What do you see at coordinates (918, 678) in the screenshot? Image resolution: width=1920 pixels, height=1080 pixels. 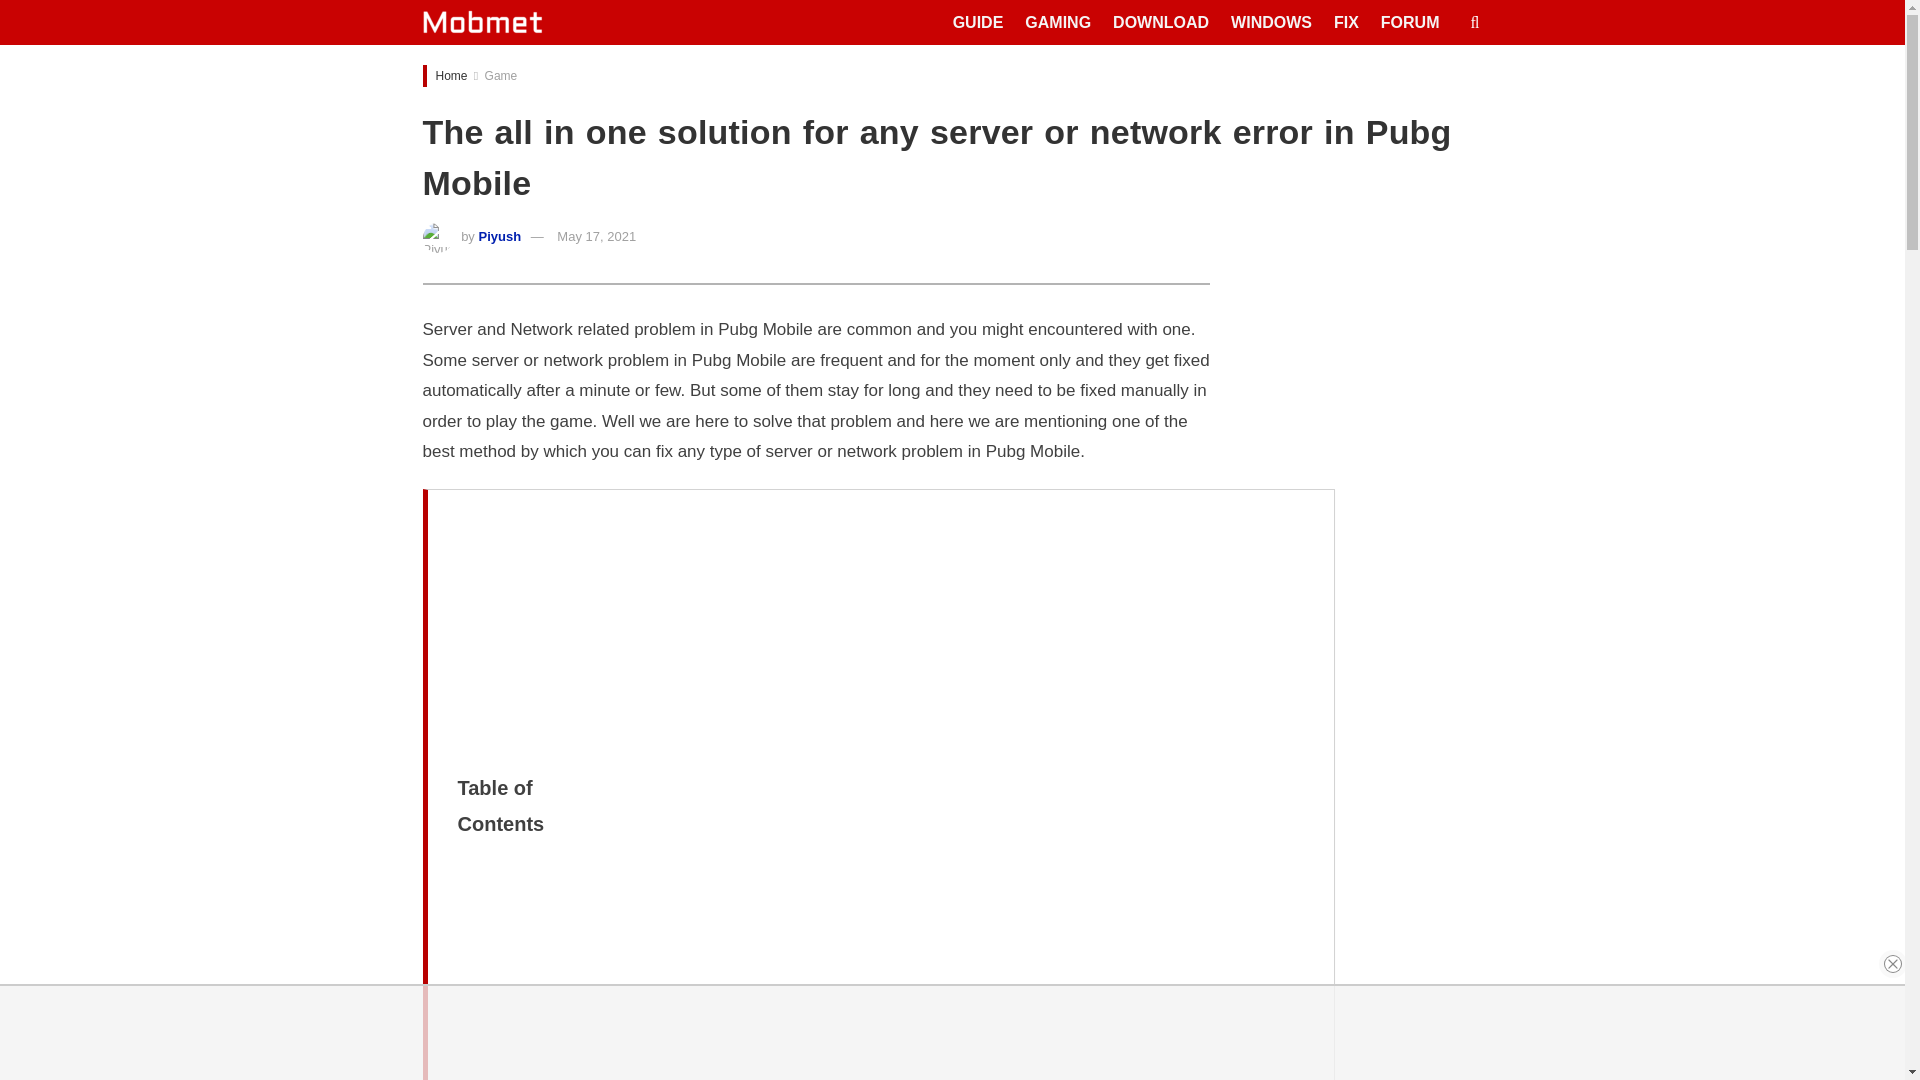 I see `Advertisement` at bounding box center [918, 678].